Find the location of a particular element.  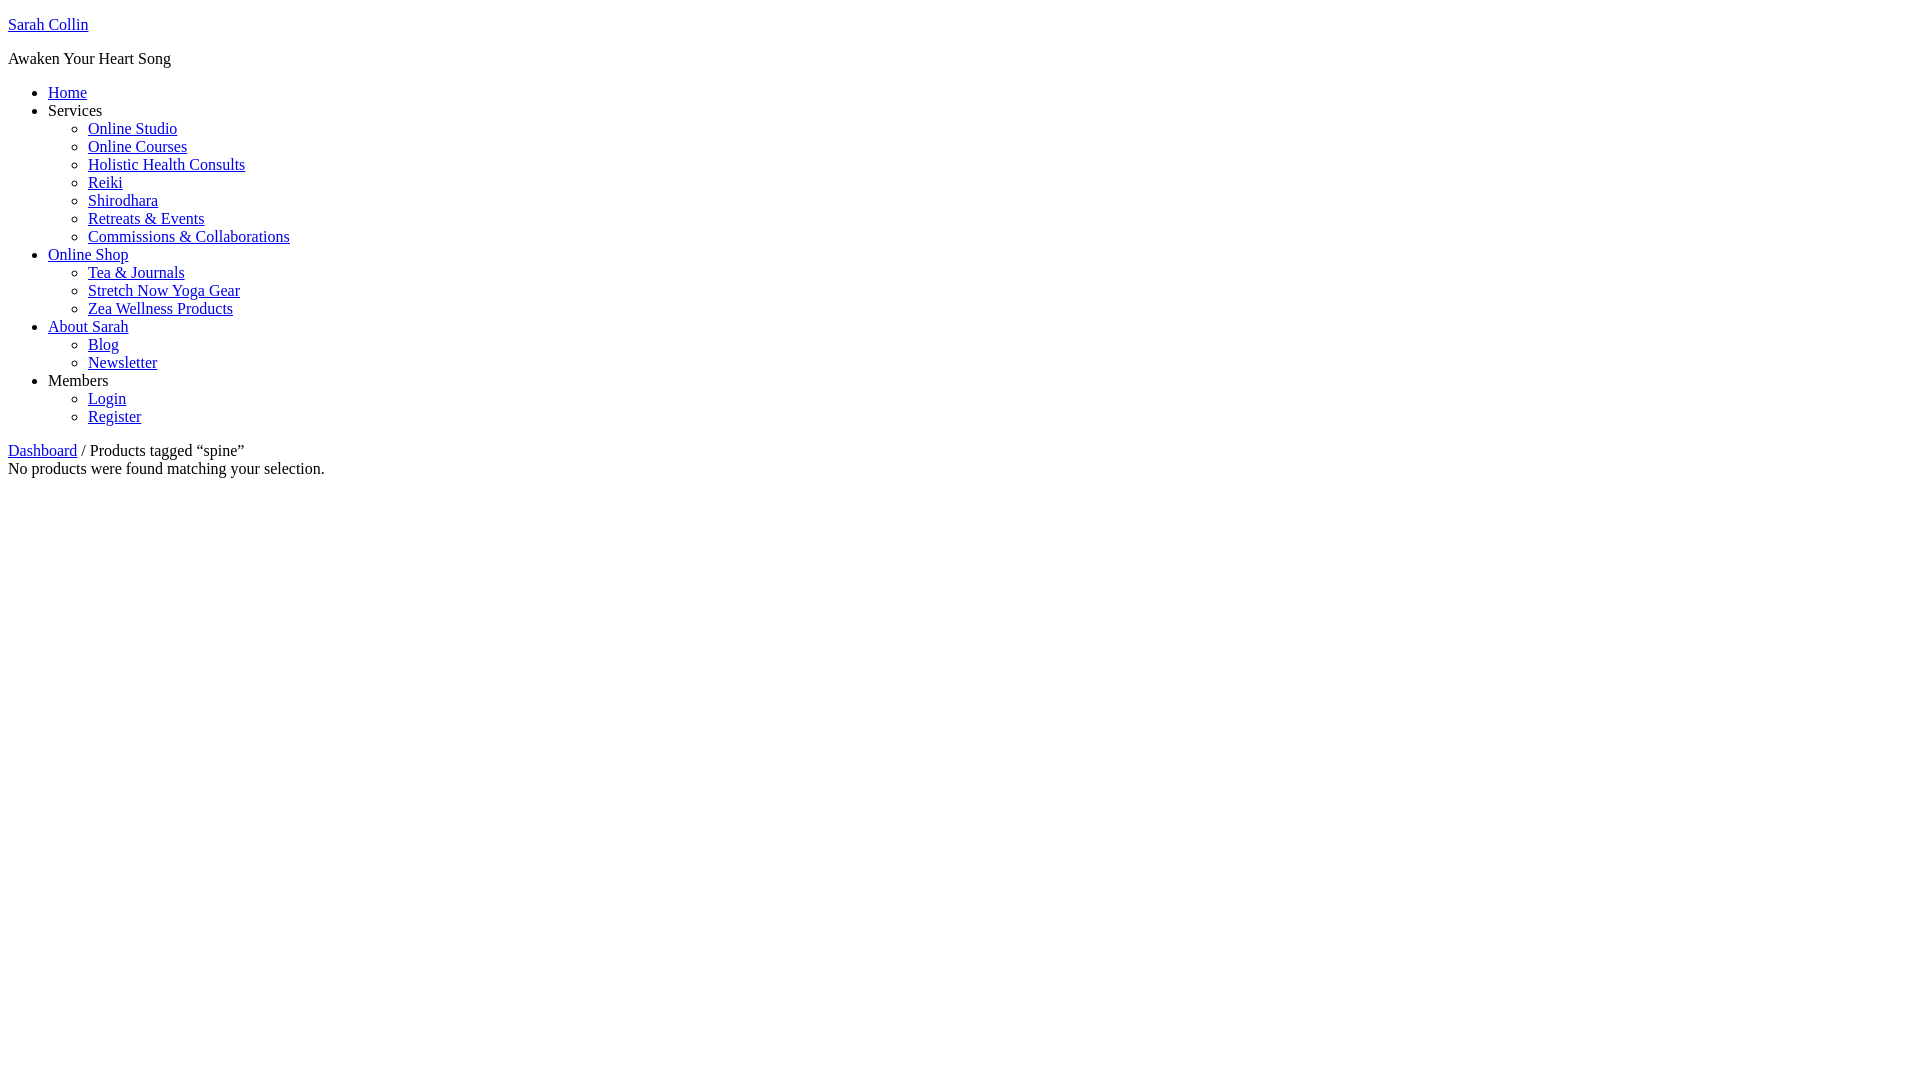

Retreats & Events is located at coordinates (146, 218).